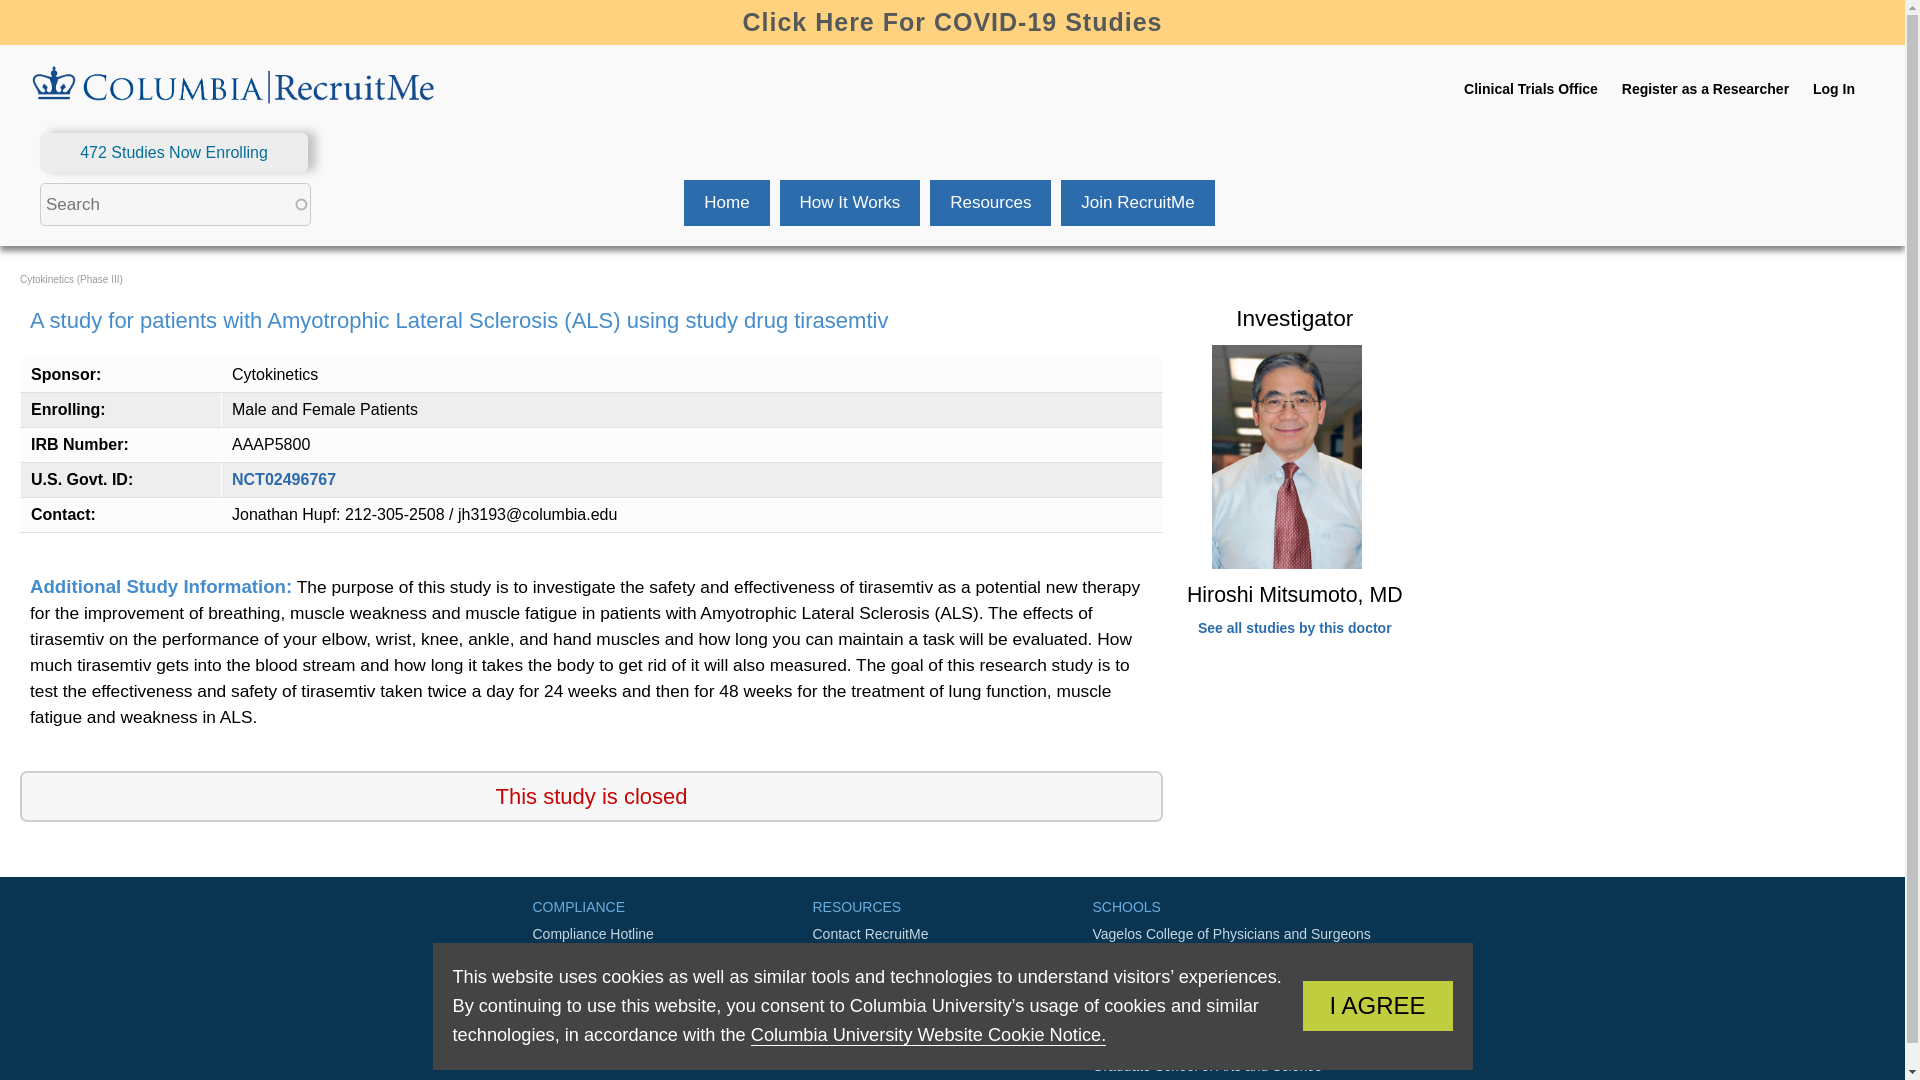 This screenshot has height=1080, width=1920. I want to click on Graduate School of Arts and Science, so click(1232, 1064).